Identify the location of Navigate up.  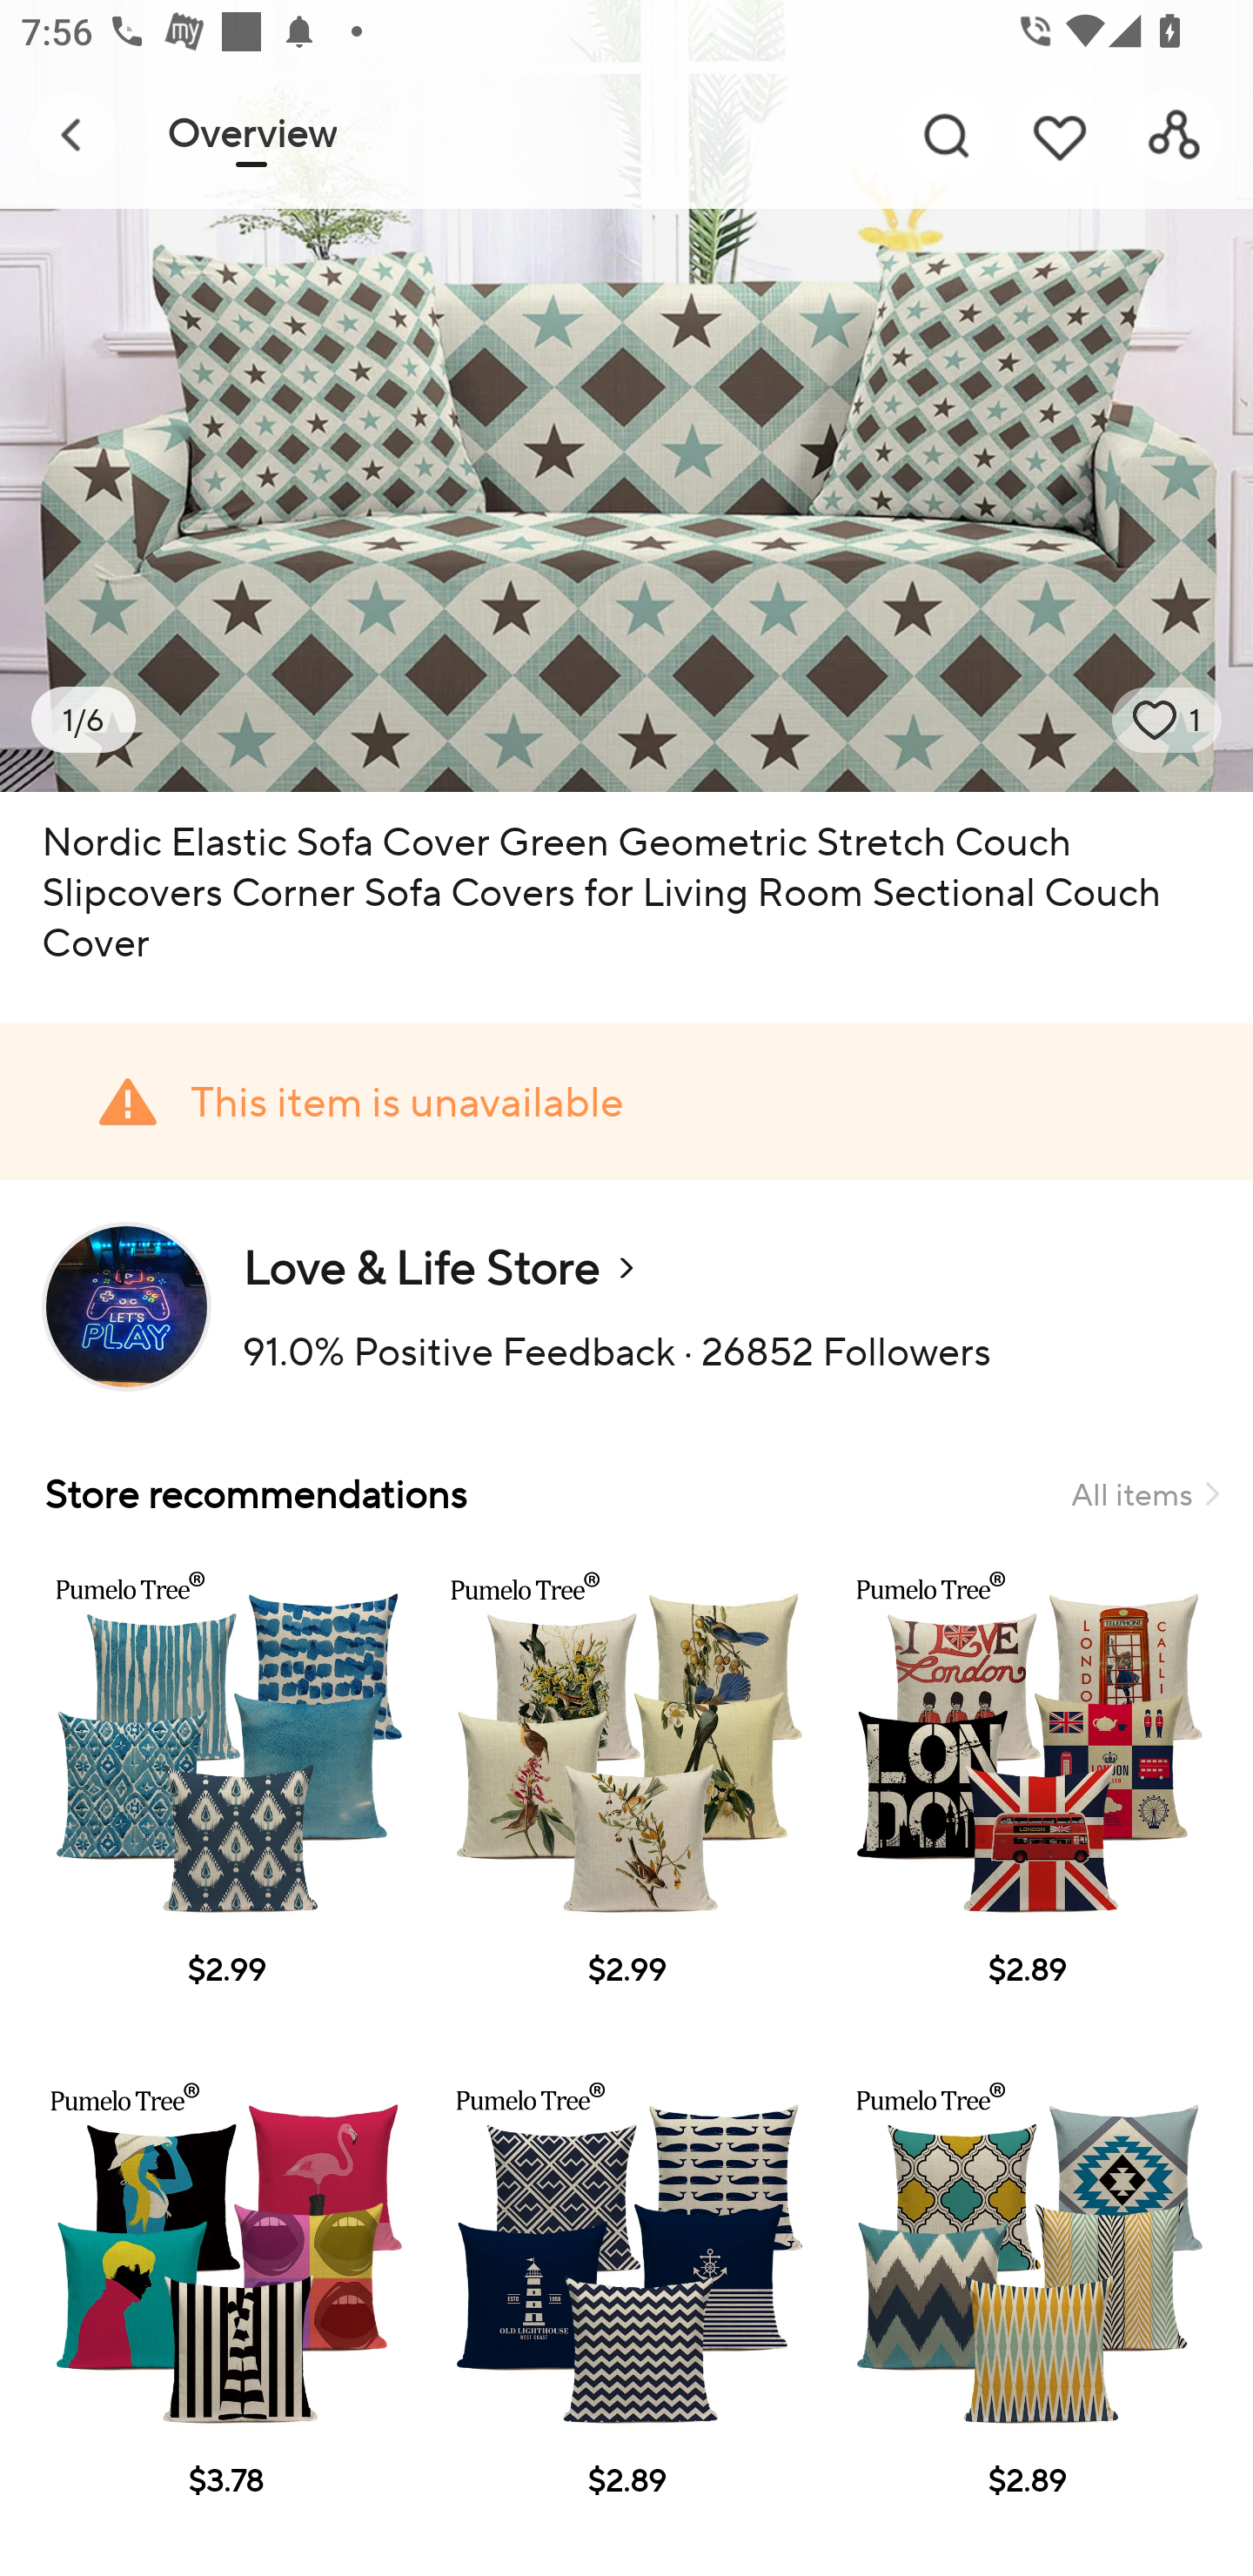
(73, 135).